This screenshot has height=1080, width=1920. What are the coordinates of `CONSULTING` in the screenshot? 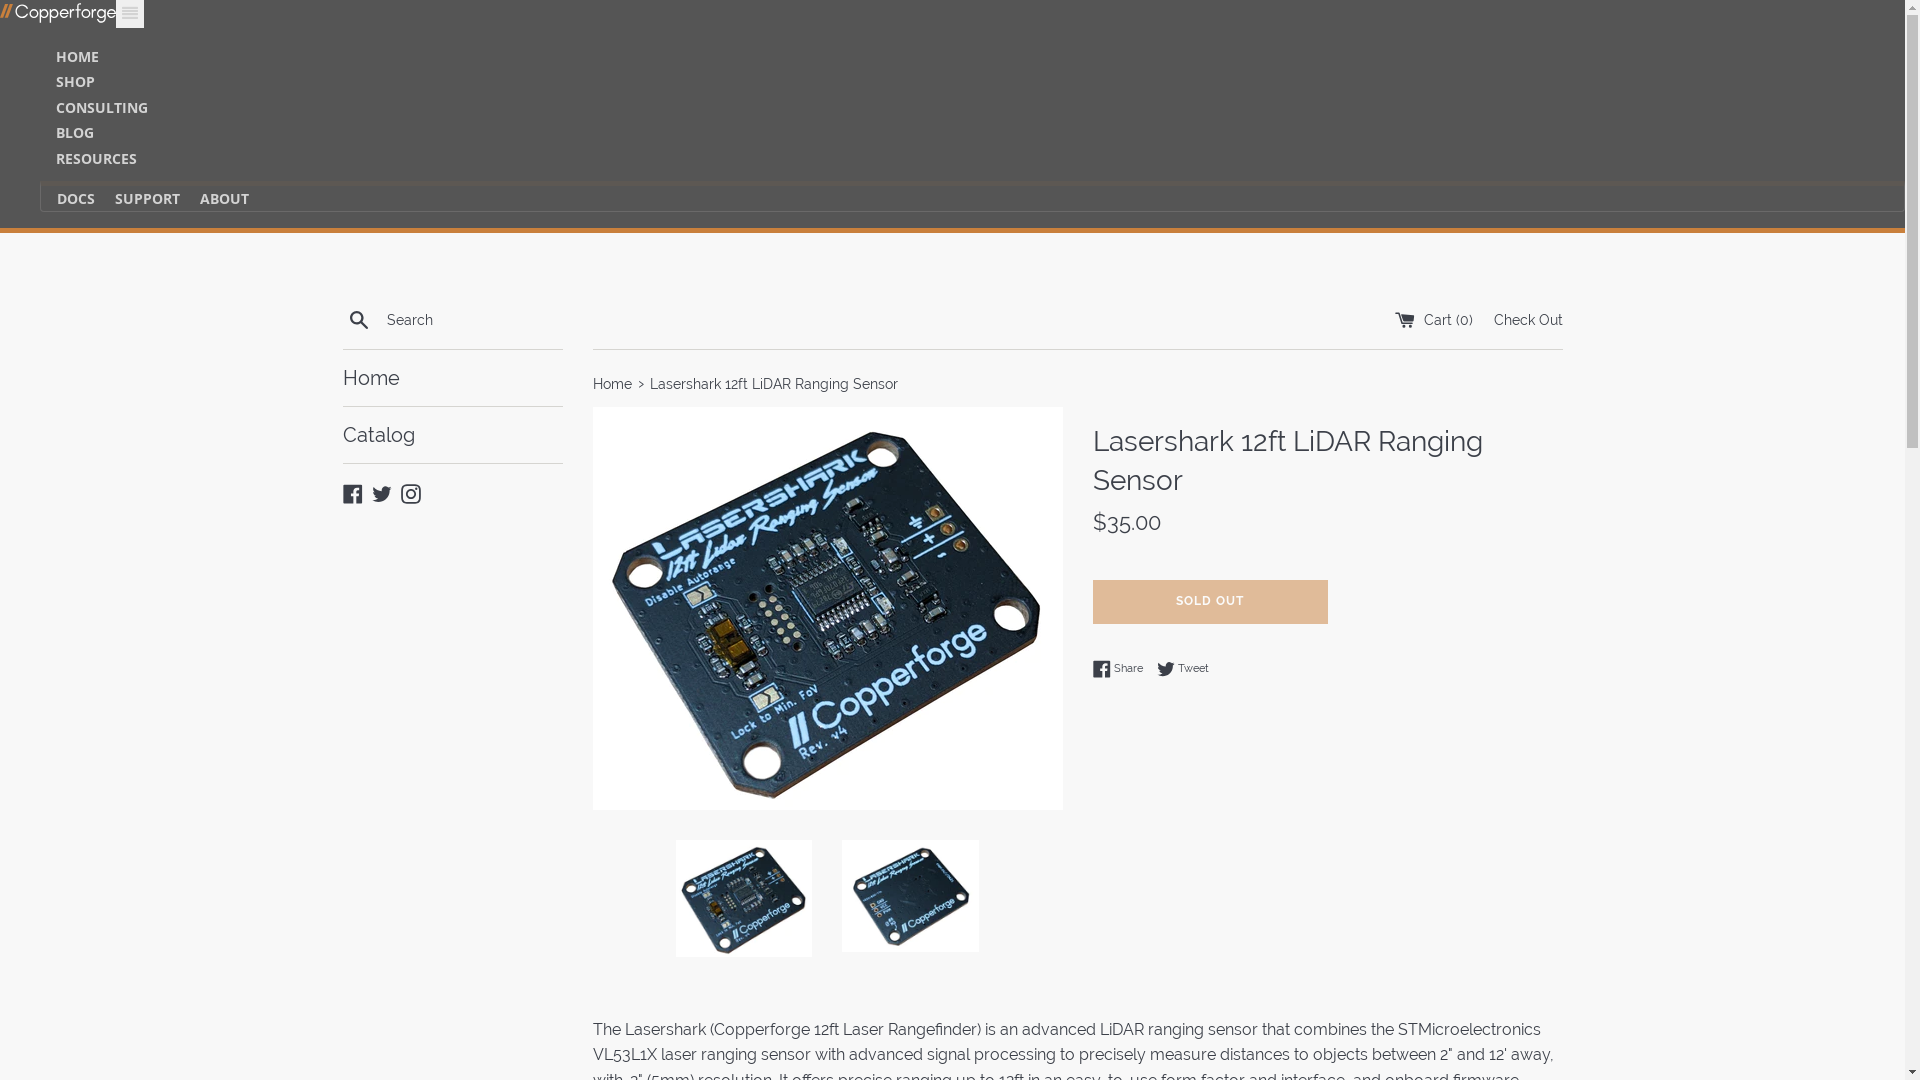 It's located at (102, 108).